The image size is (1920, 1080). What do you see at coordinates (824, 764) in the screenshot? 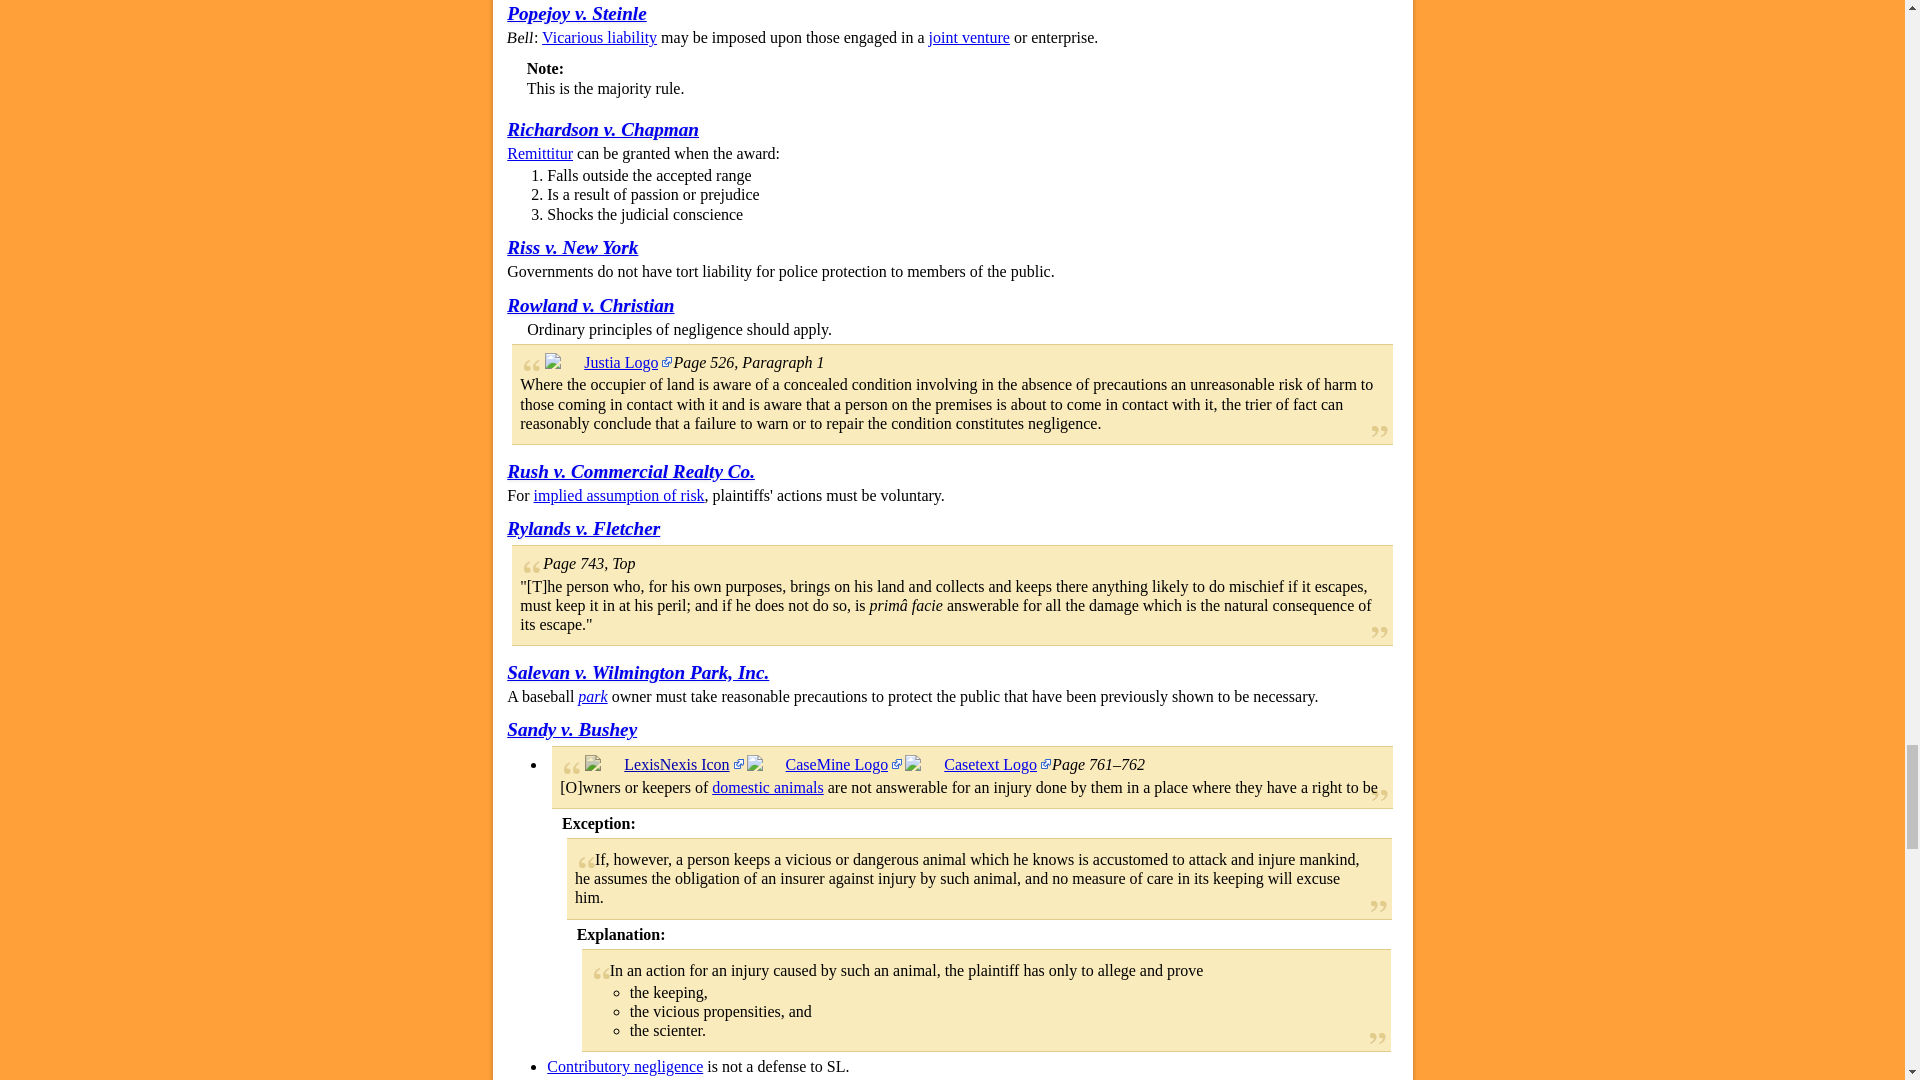
I see `View page 321 on CaseMine` at bounding box center [824, 764].